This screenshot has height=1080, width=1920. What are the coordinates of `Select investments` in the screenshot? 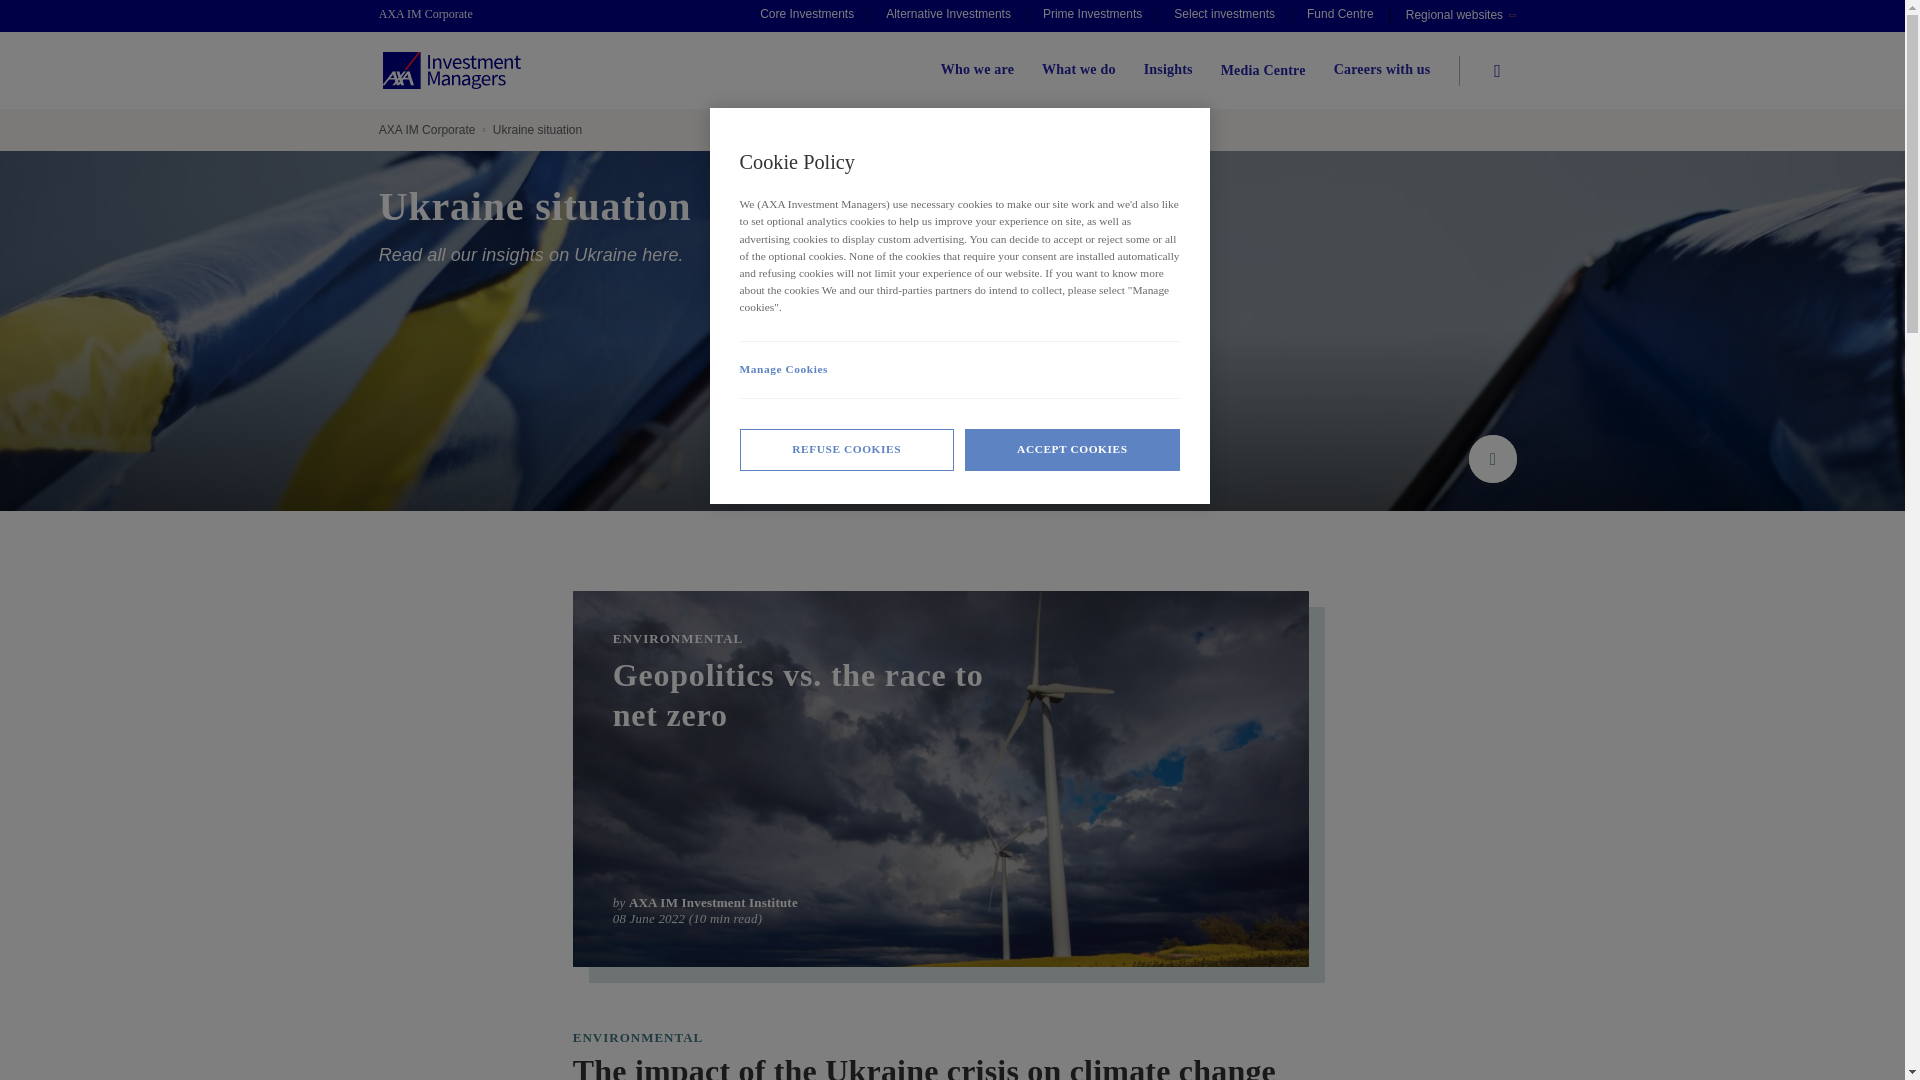 It's located at (1224, 16).